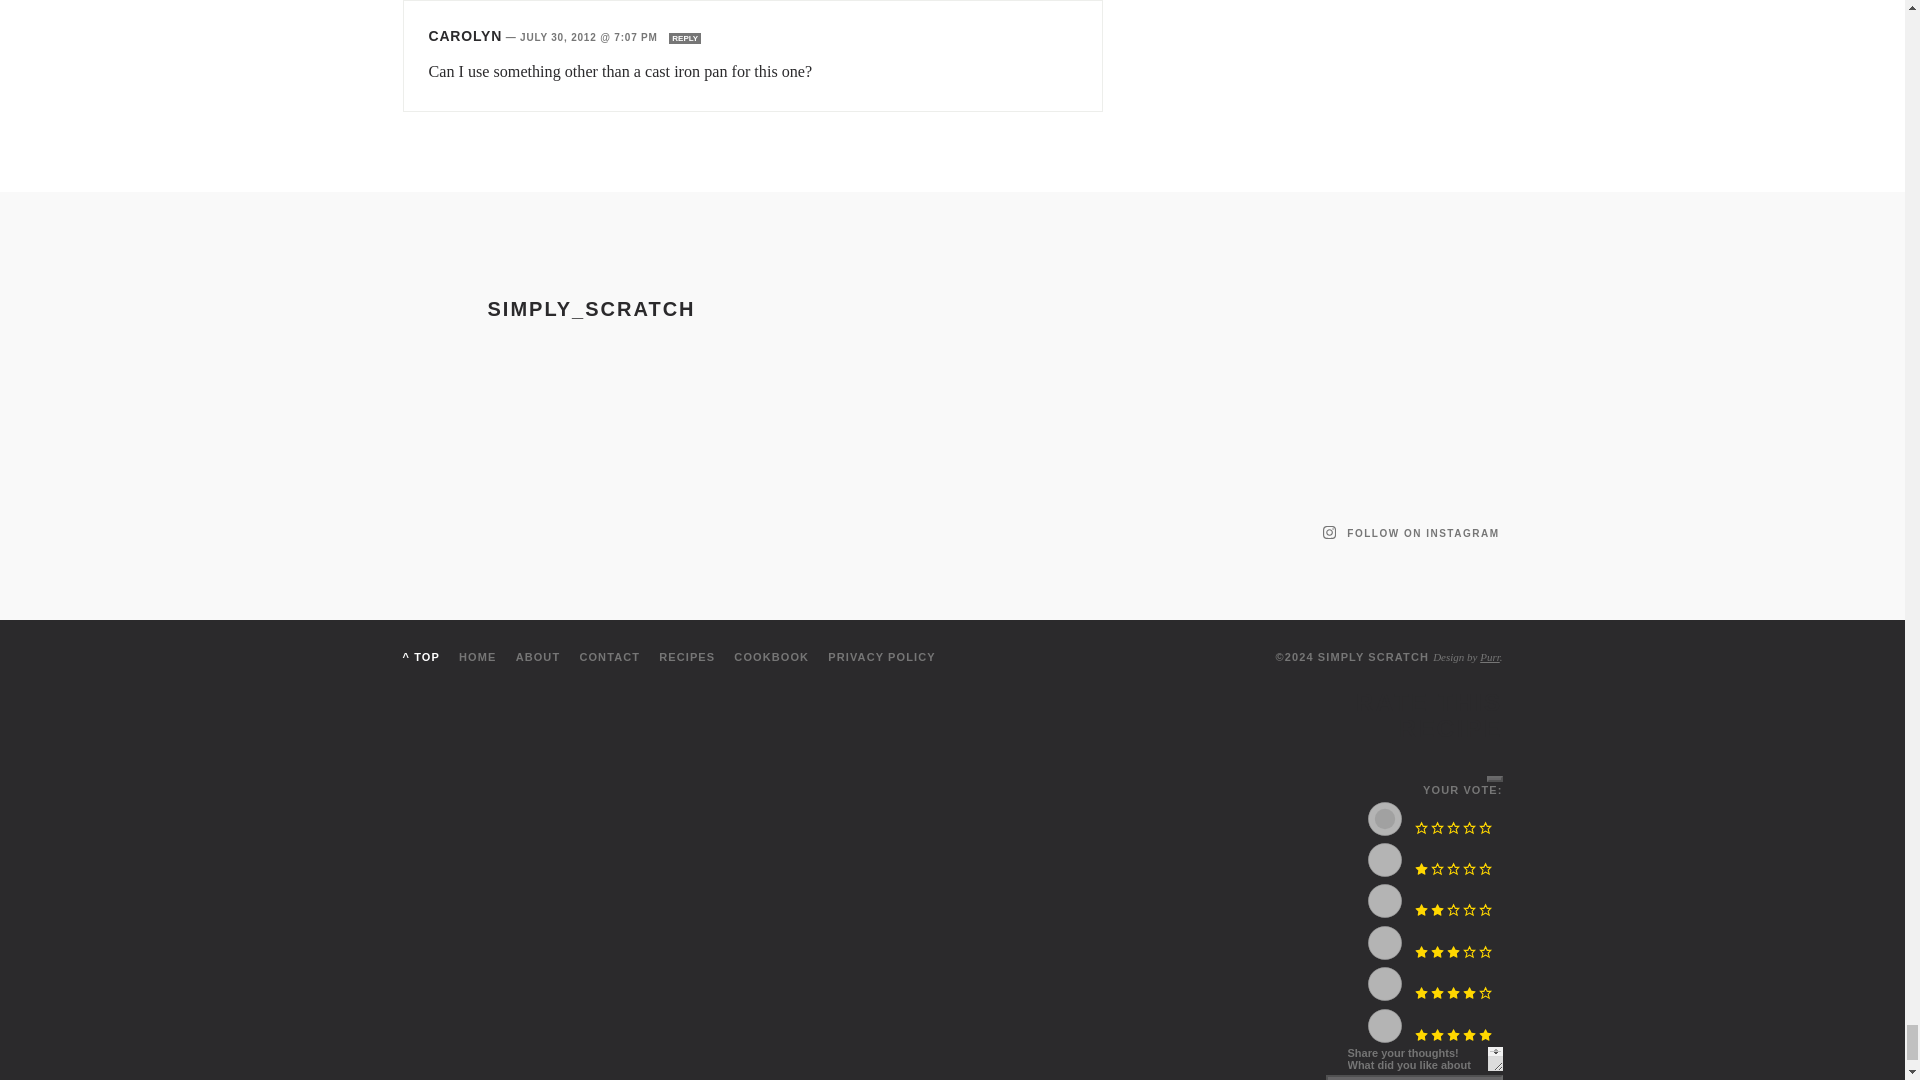 This screenshot has width=1920, height=1080. I want to click on 3, so click(1384, 942).